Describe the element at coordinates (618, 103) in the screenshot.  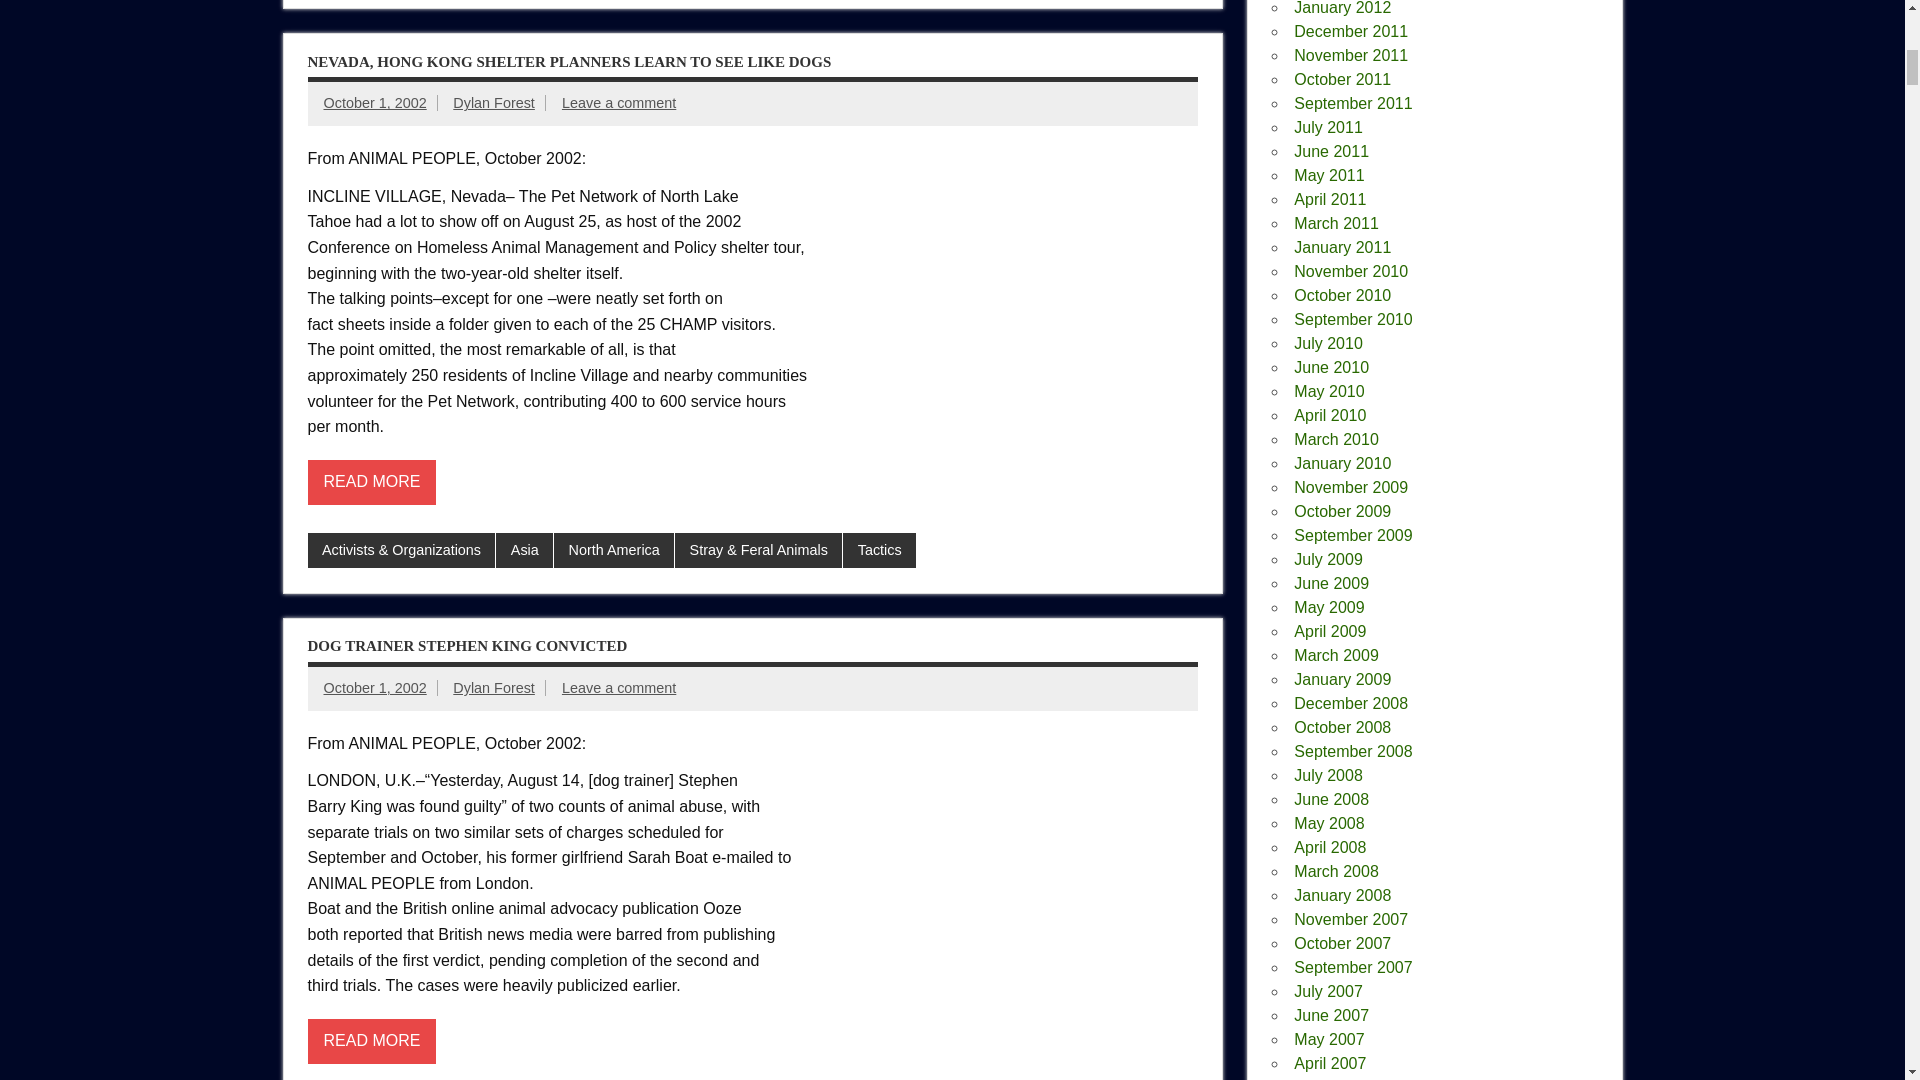
I see `Leave a comment` at that location.